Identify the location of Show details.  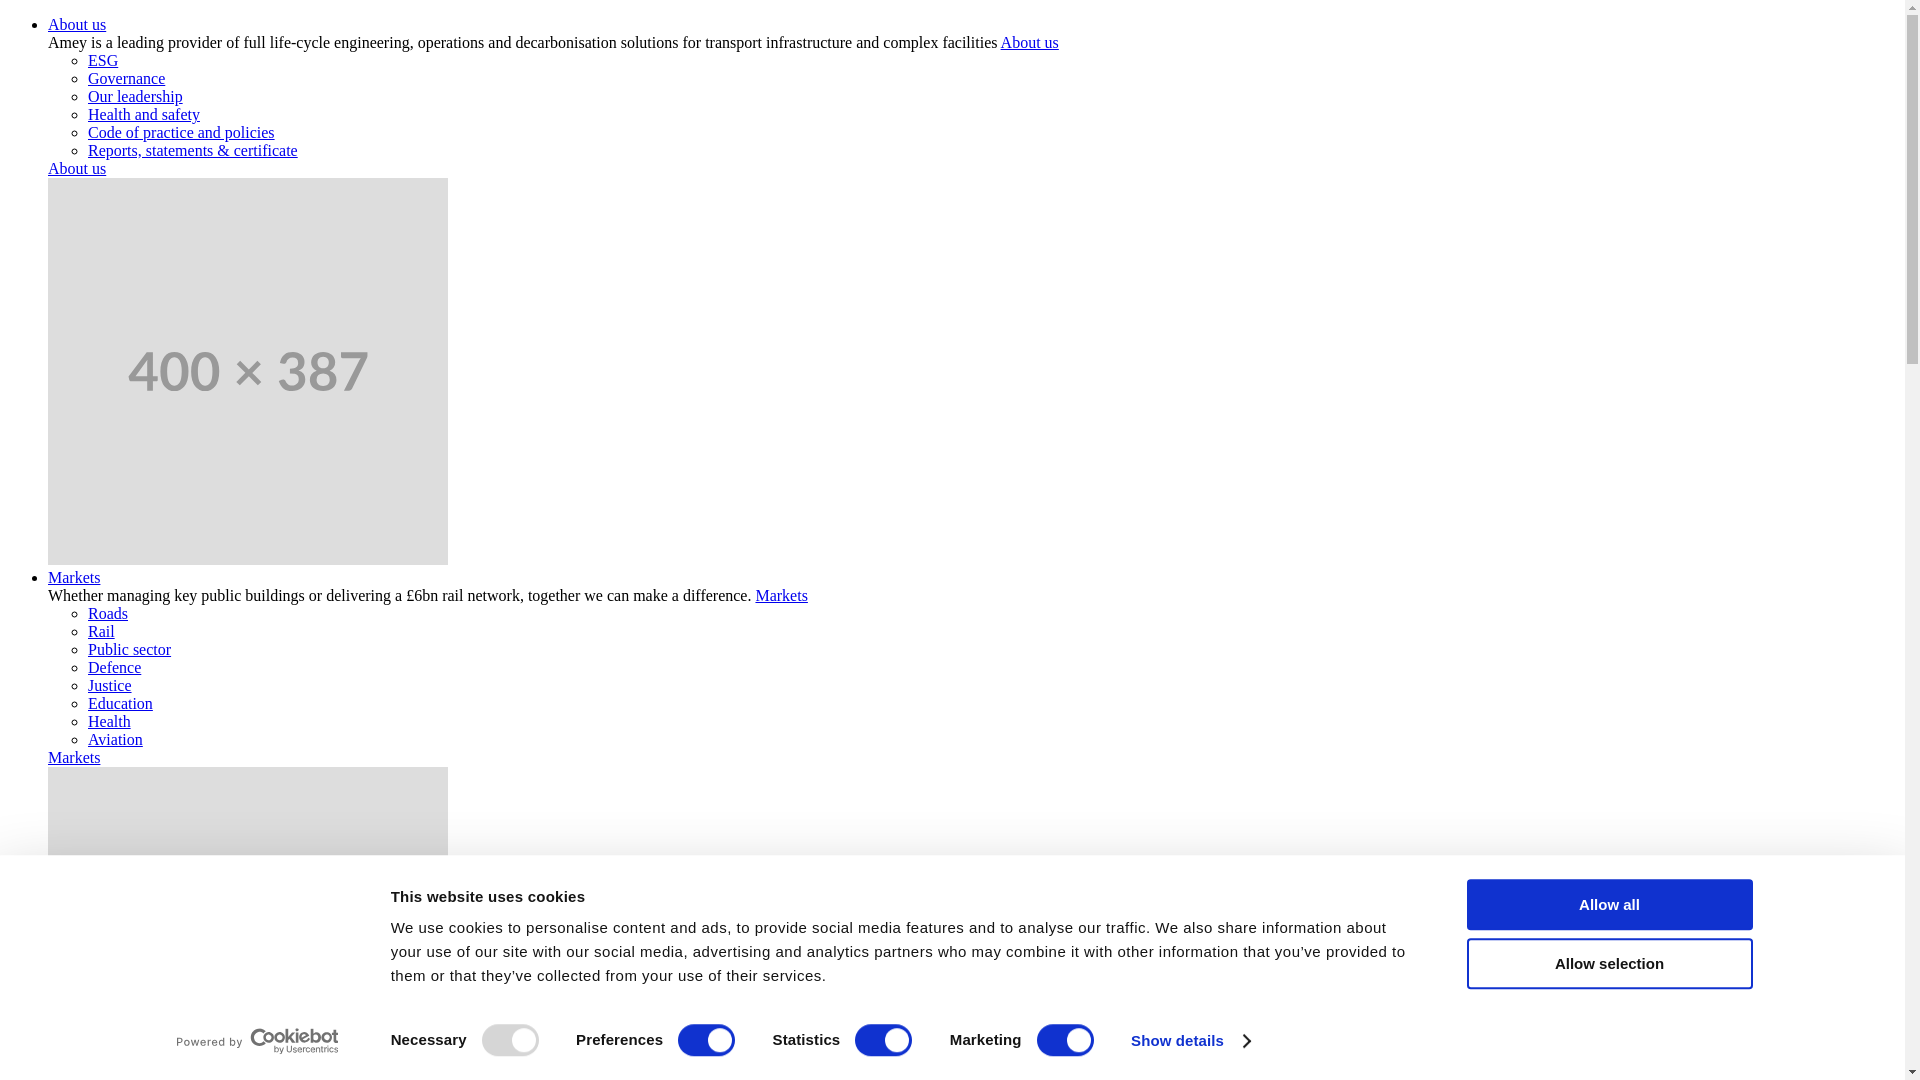
(1190, 1041).